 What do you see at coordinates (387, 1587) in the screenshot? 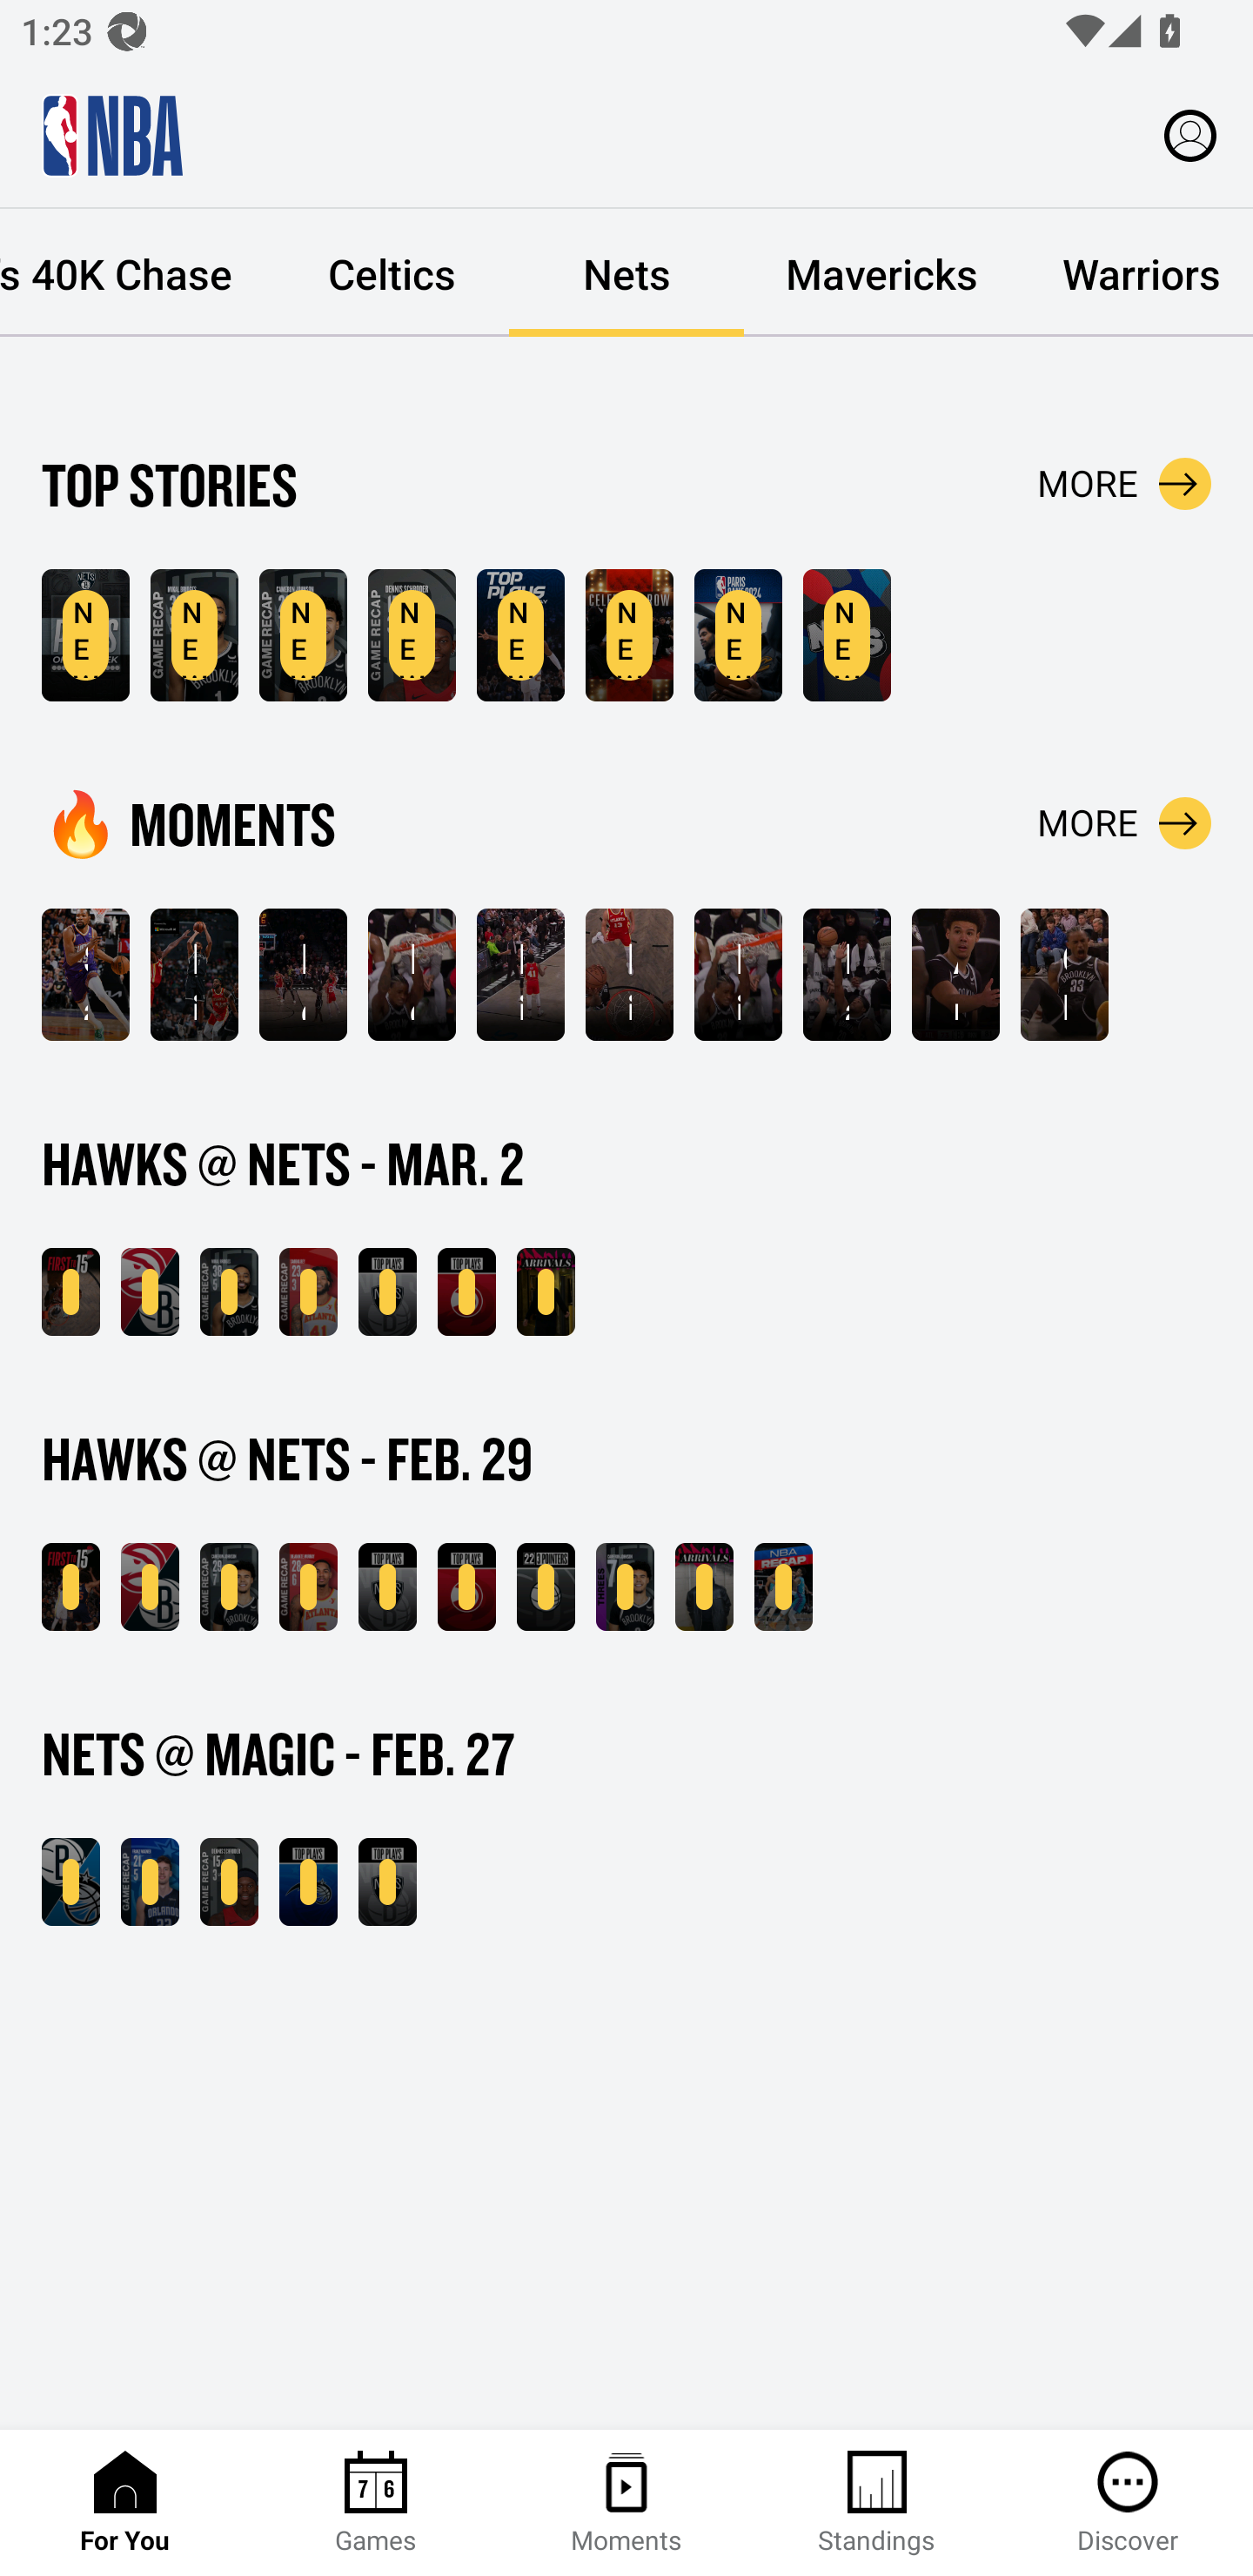
I see `NEW BKN's Top Plays from ATL vs. BKN` at bounding box center [387, 1587].